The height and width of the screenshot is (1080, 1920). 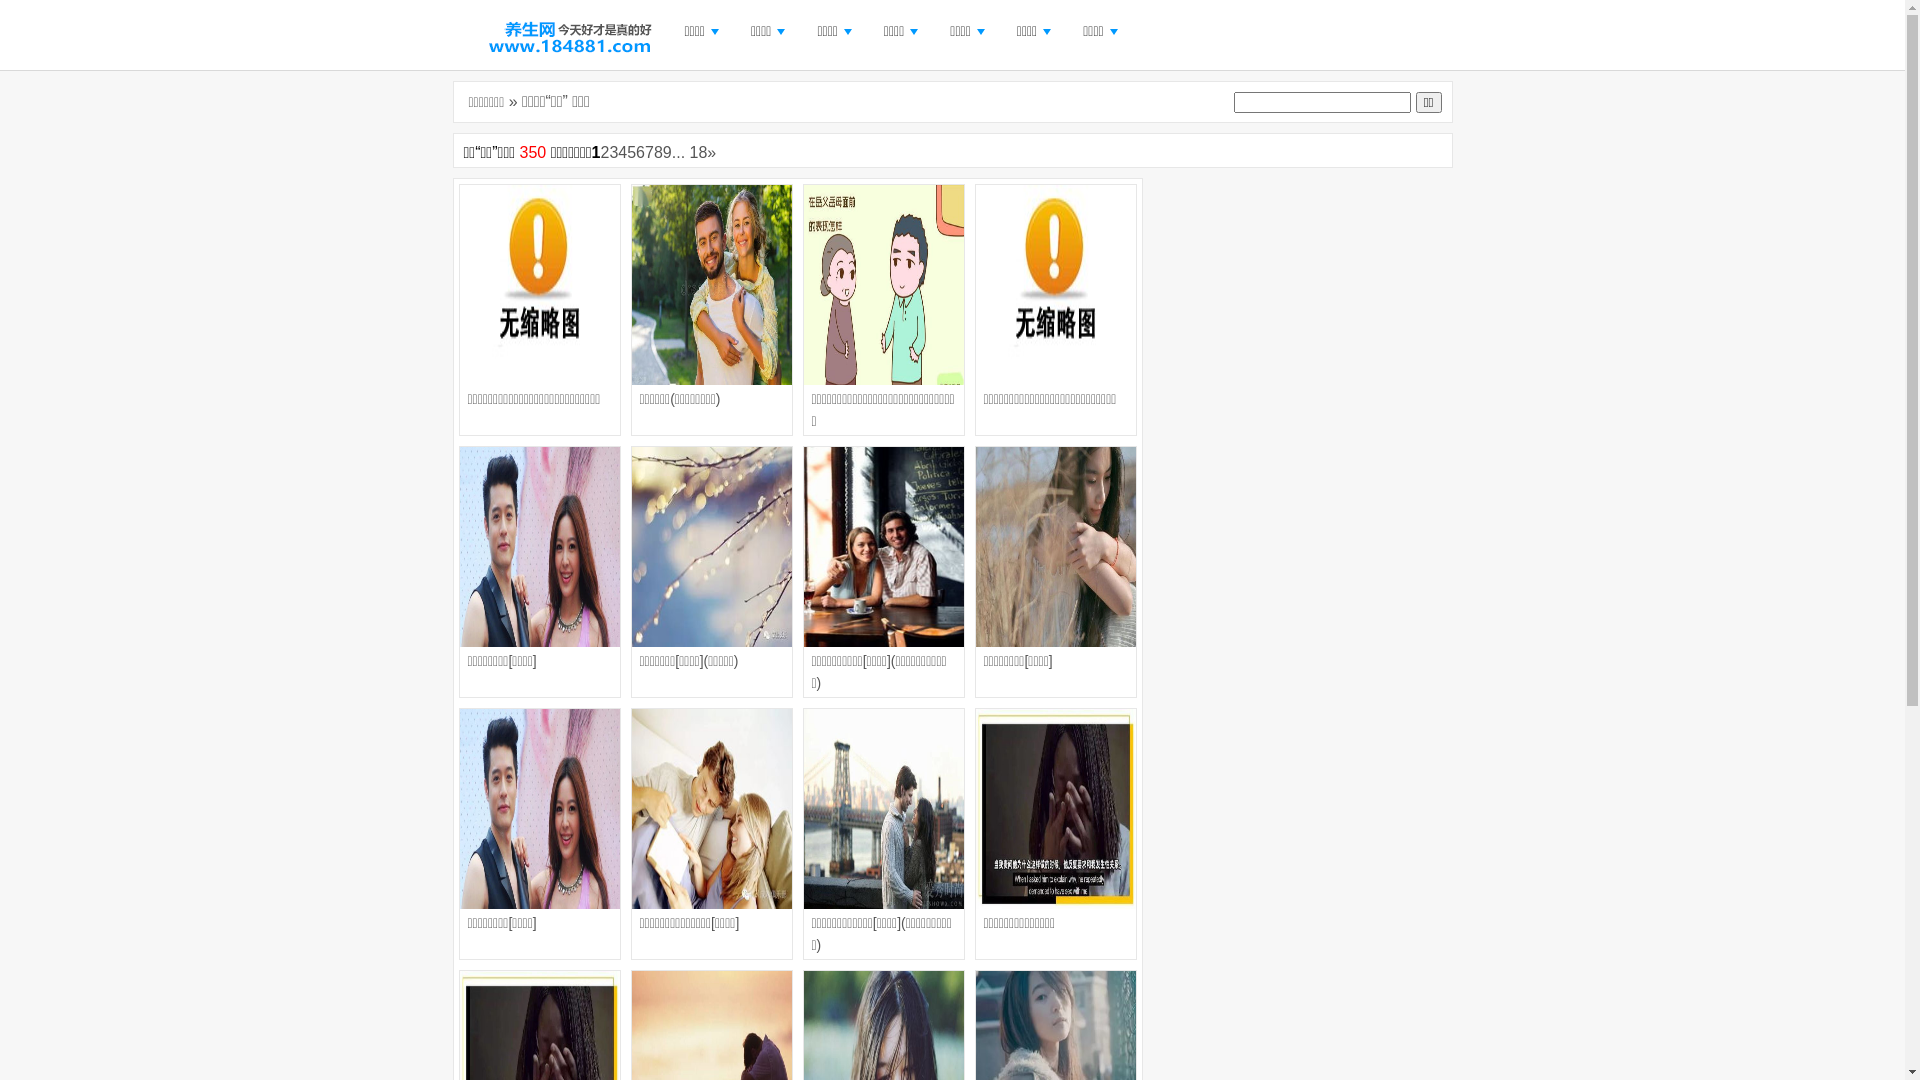 I want to click on 2, so click(x=604, y=152).